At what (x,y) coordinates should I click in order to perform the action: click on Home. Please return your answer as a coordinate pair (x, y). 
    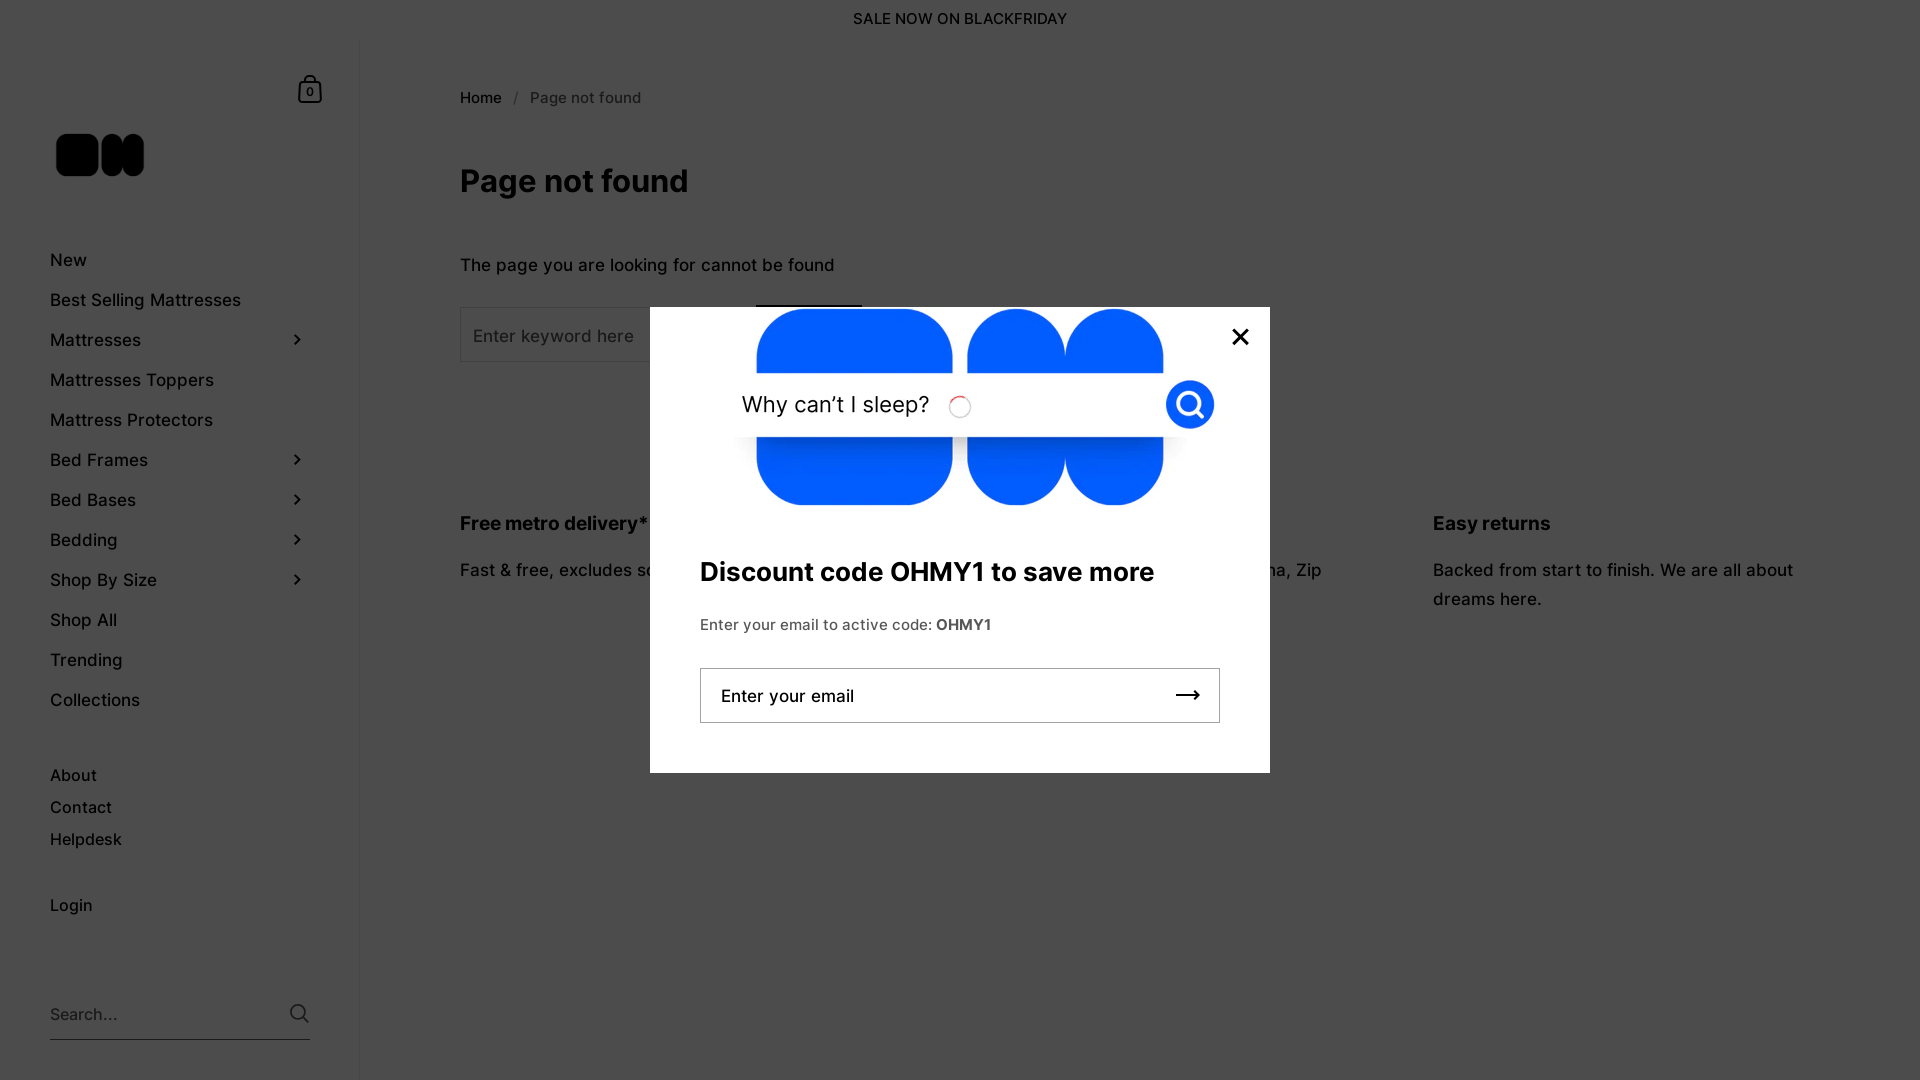
    Looking at the image, I should click on (481, 98).